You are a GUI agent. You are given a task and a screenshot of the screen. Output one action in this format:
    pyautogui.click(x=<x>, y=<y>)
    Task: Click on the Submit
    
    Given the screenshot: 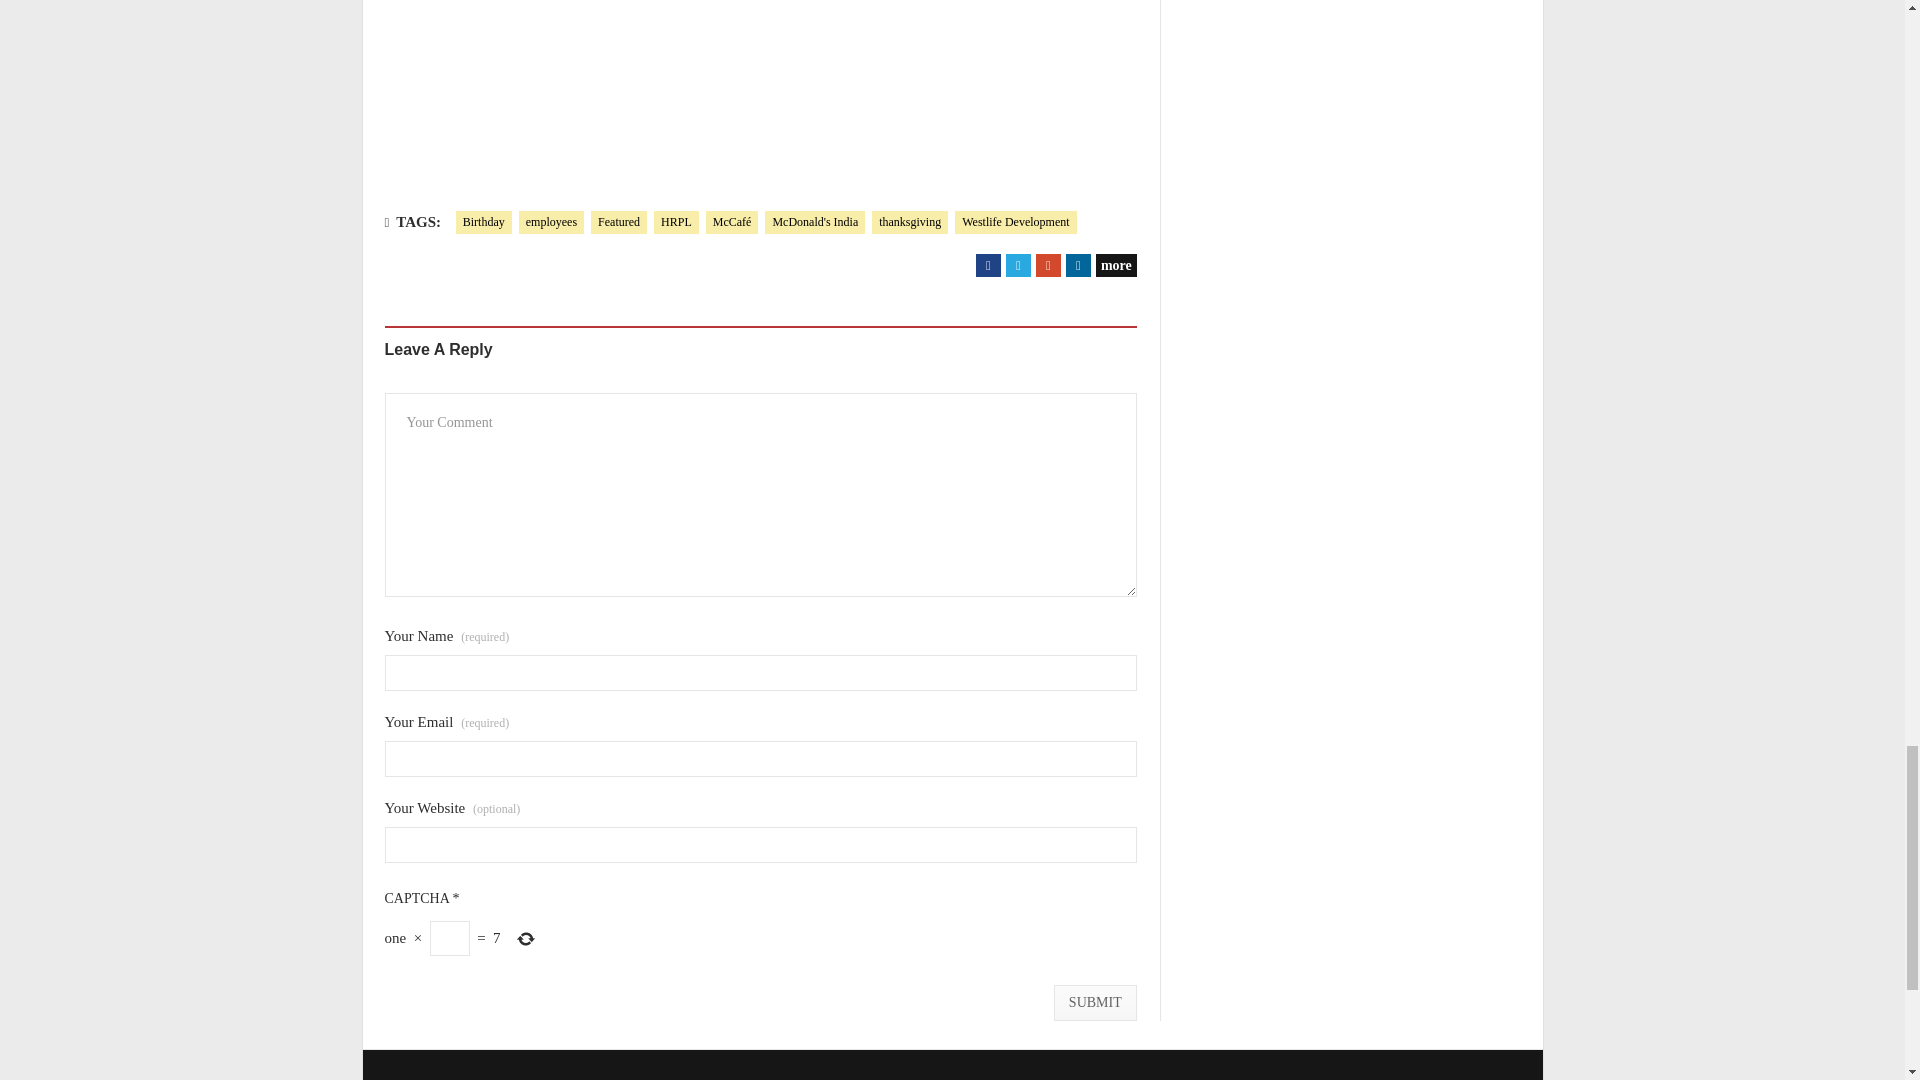 What is the action you would take?
    pyautogui.click(x=1095, y=1002)
    